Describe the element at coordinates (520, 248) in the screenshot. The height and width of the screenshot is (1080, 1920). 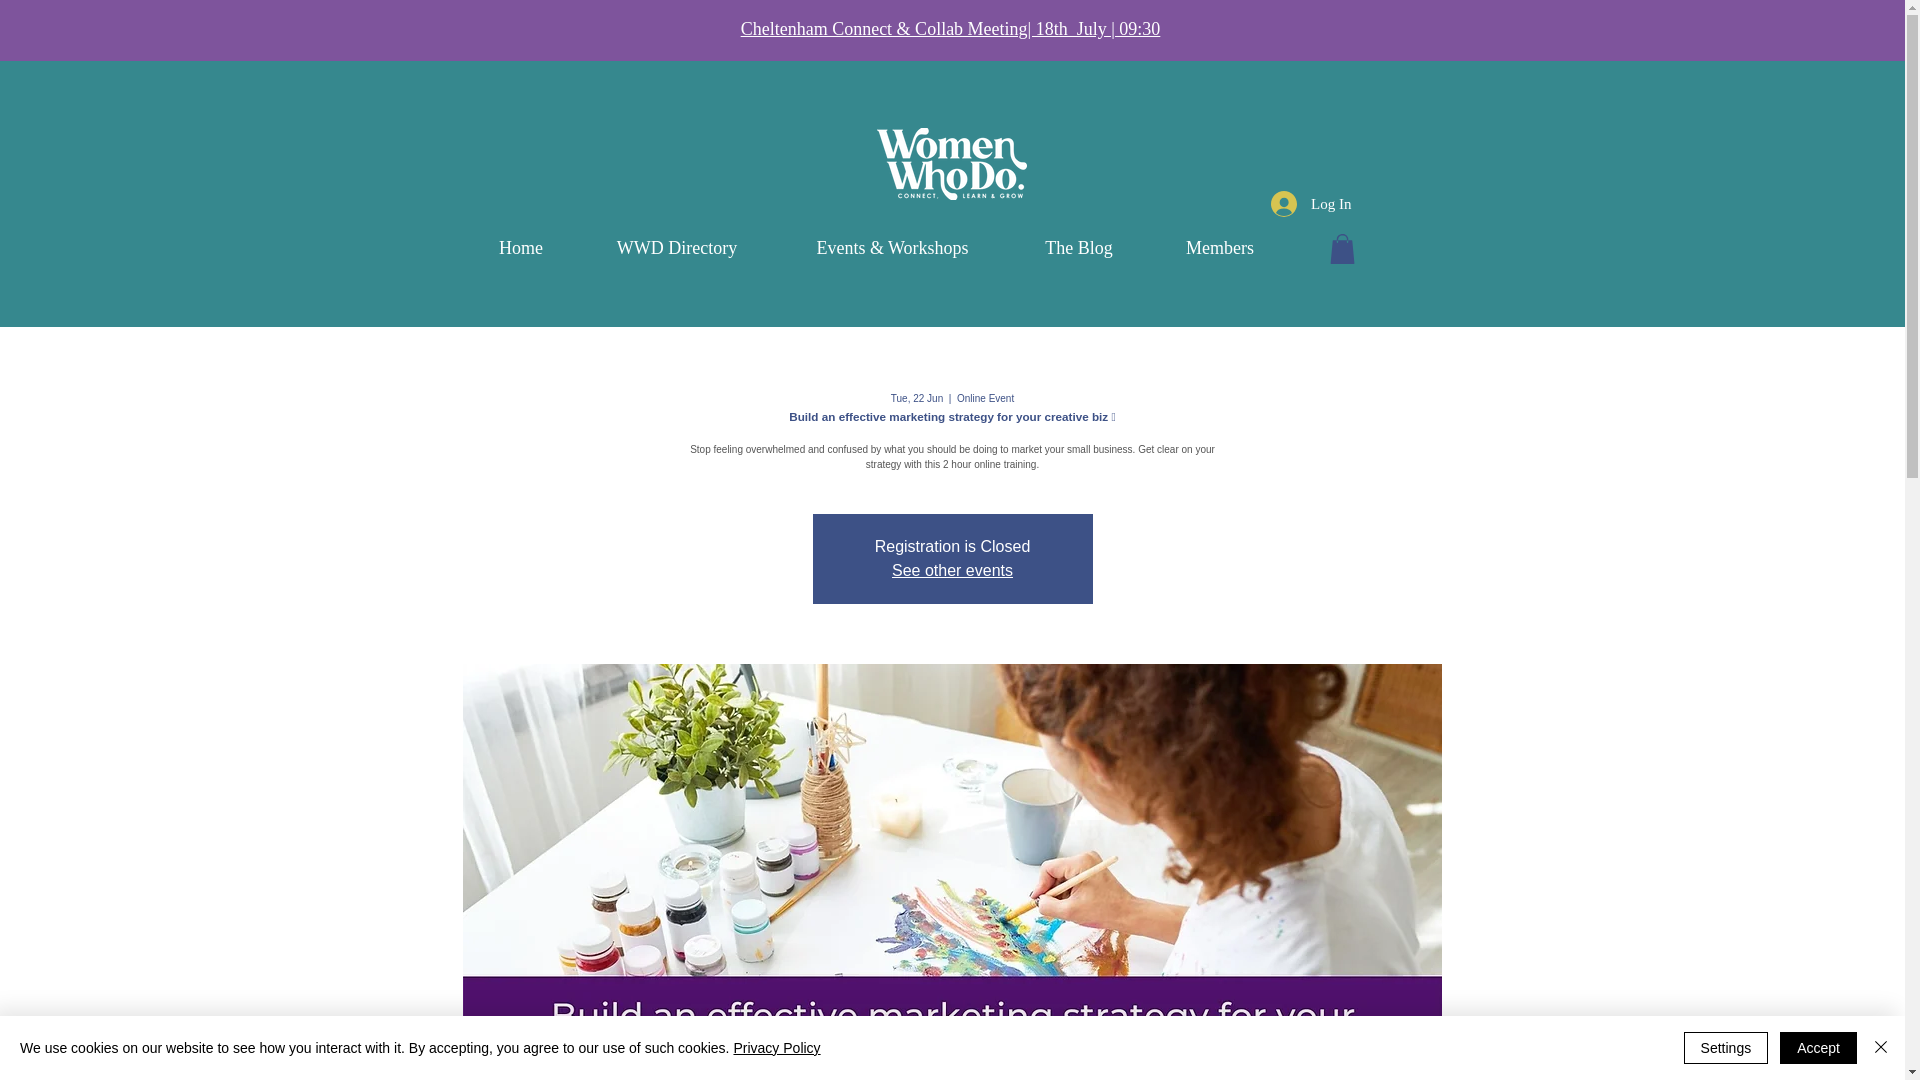
I see `Home` at that location.